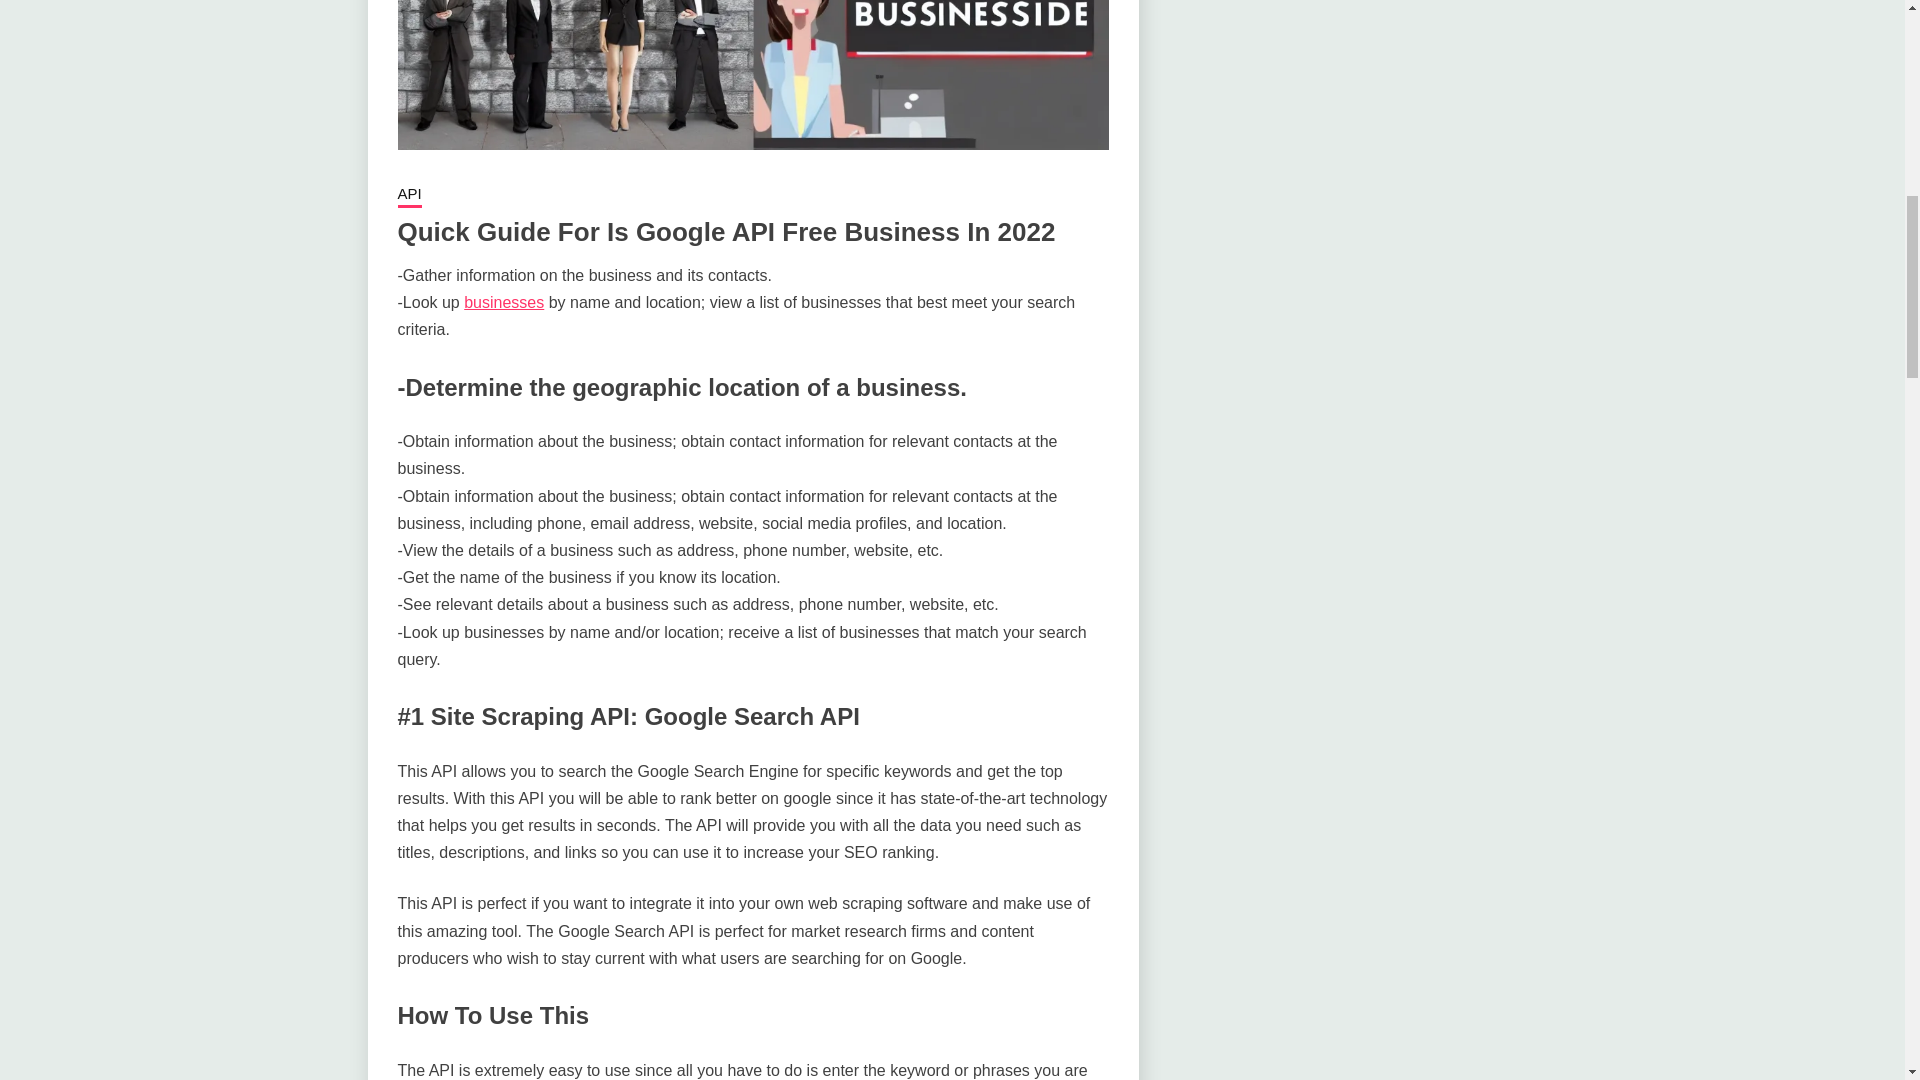 The height and width of the screenshot is (1080, 1920). What do you see at coordinates (410, 196) in the screenshot?
I see `API` at bounding box center [410, 196].